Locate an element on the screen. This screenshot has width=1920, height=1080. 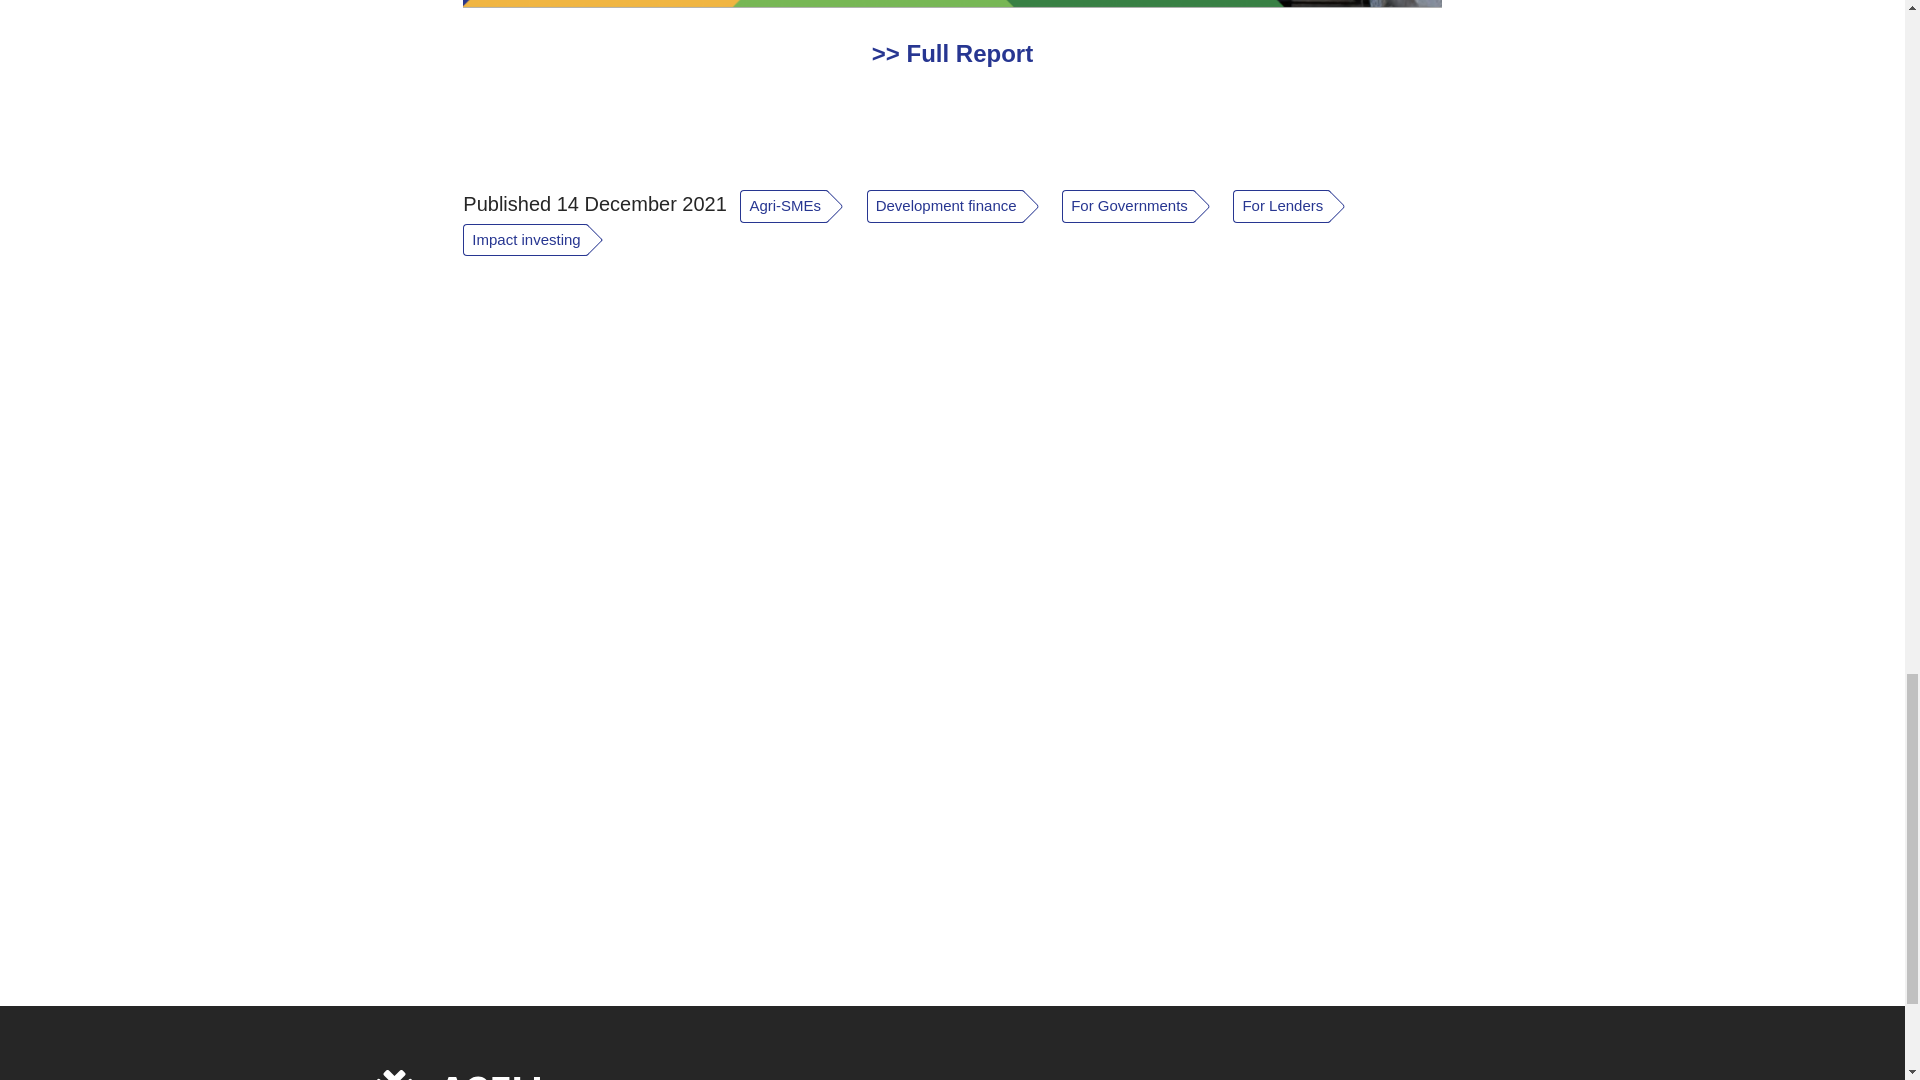
Development finance is located at coordinates (964, 210).